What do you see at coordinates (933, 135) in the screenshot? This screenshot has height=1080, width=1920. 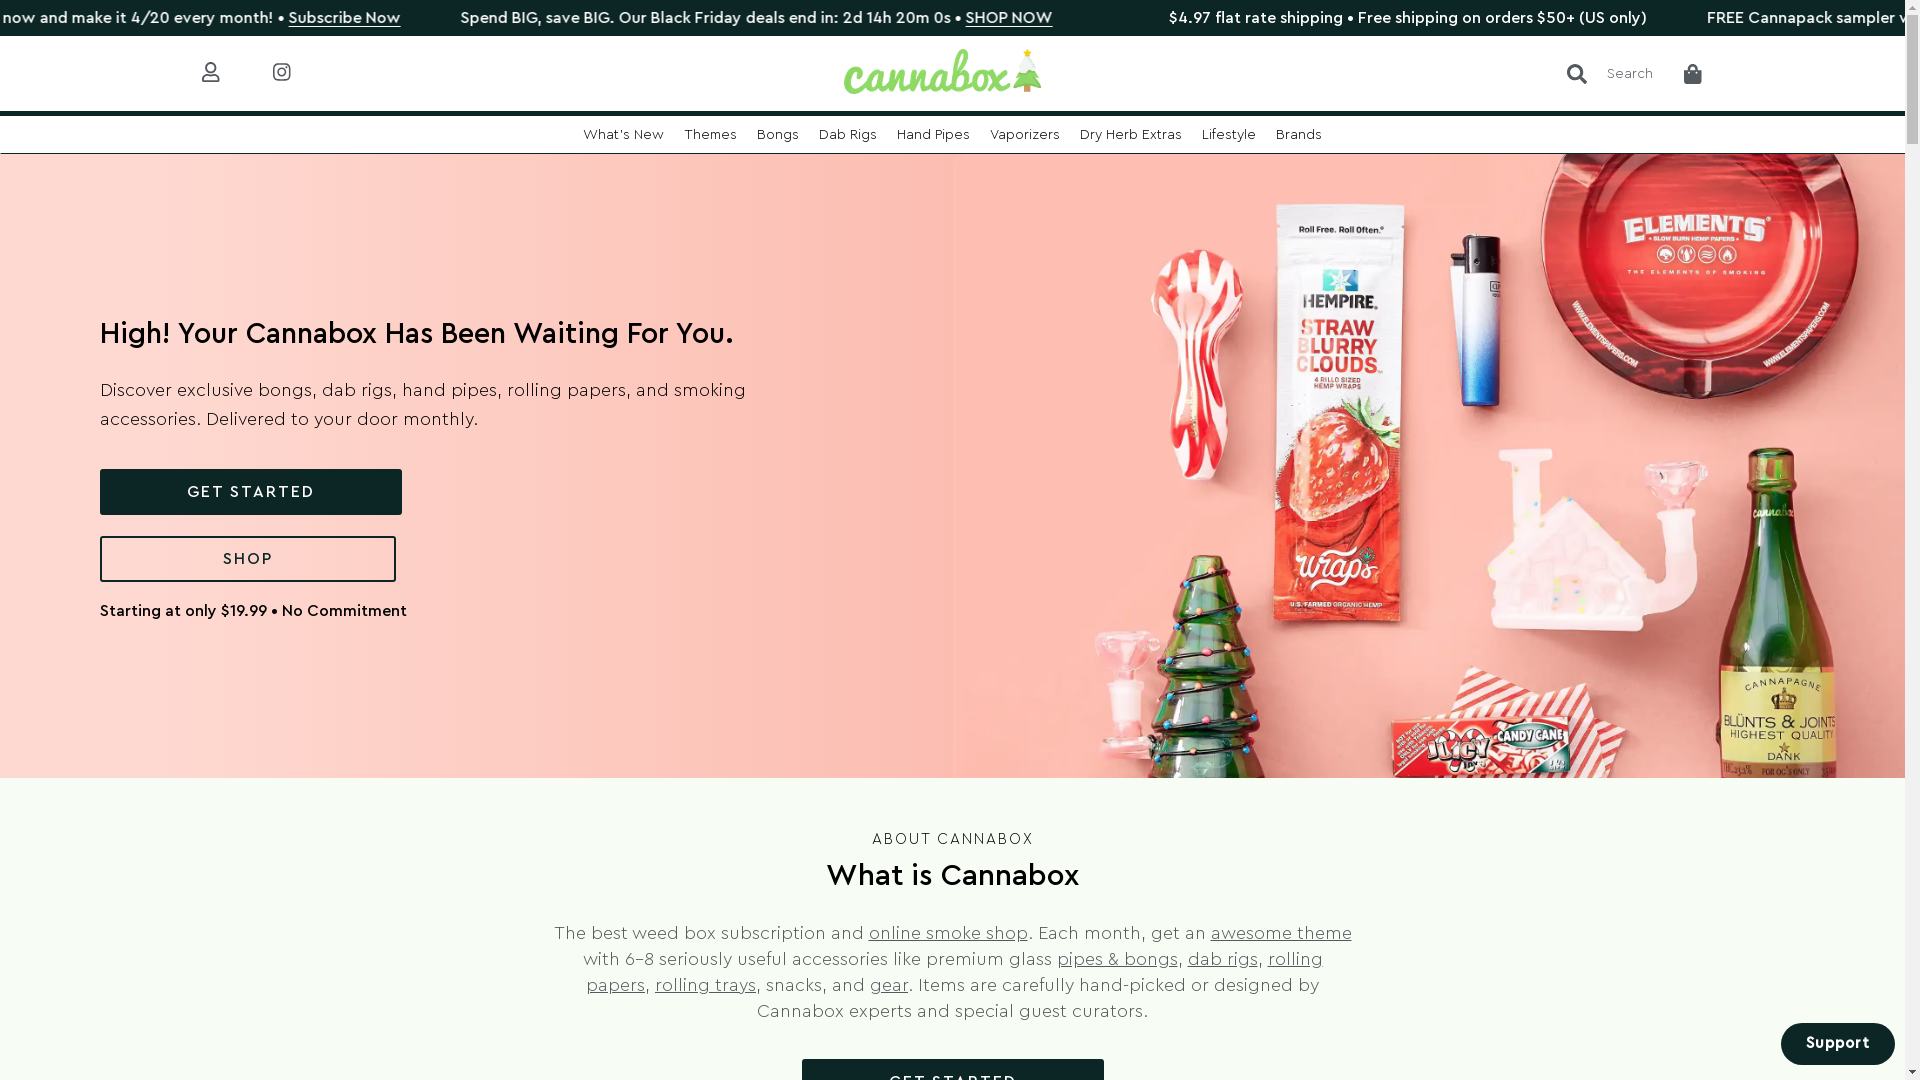 I see `Hand Pipes` at bounding box center [933, 135].